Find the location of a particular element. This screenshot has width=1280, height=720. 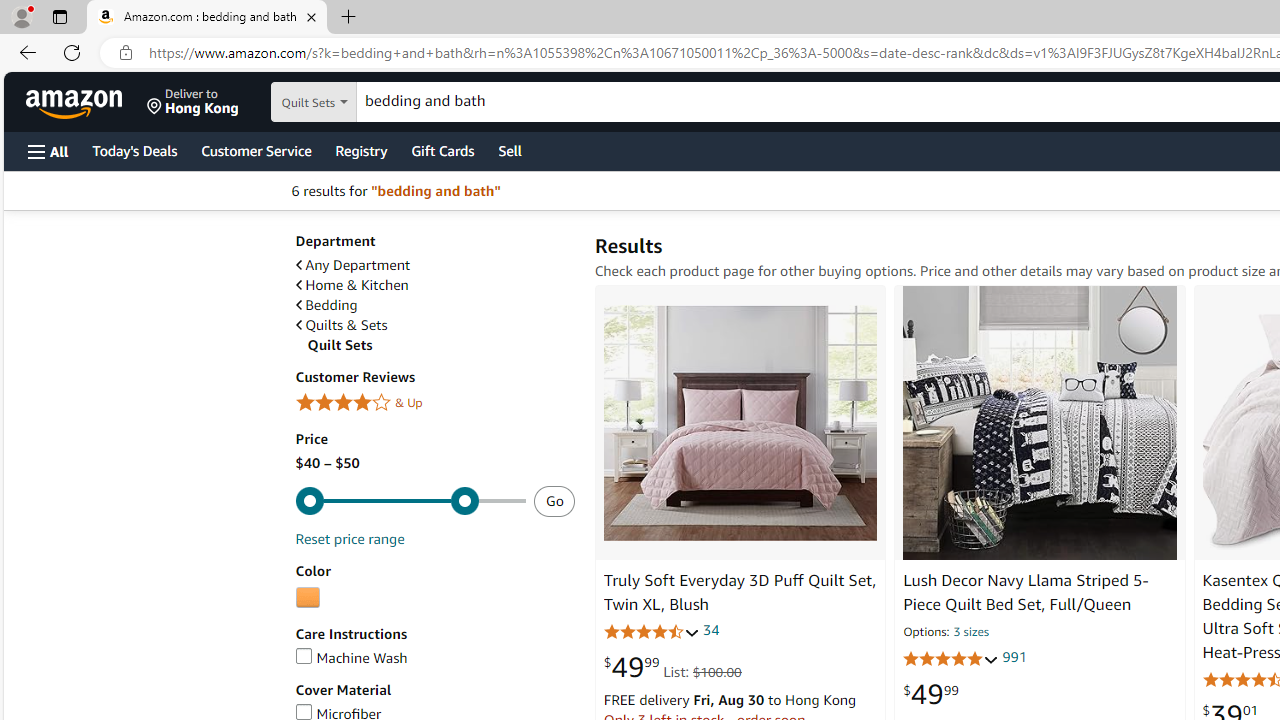

Today's Deals is located at coordinates (134, 150).